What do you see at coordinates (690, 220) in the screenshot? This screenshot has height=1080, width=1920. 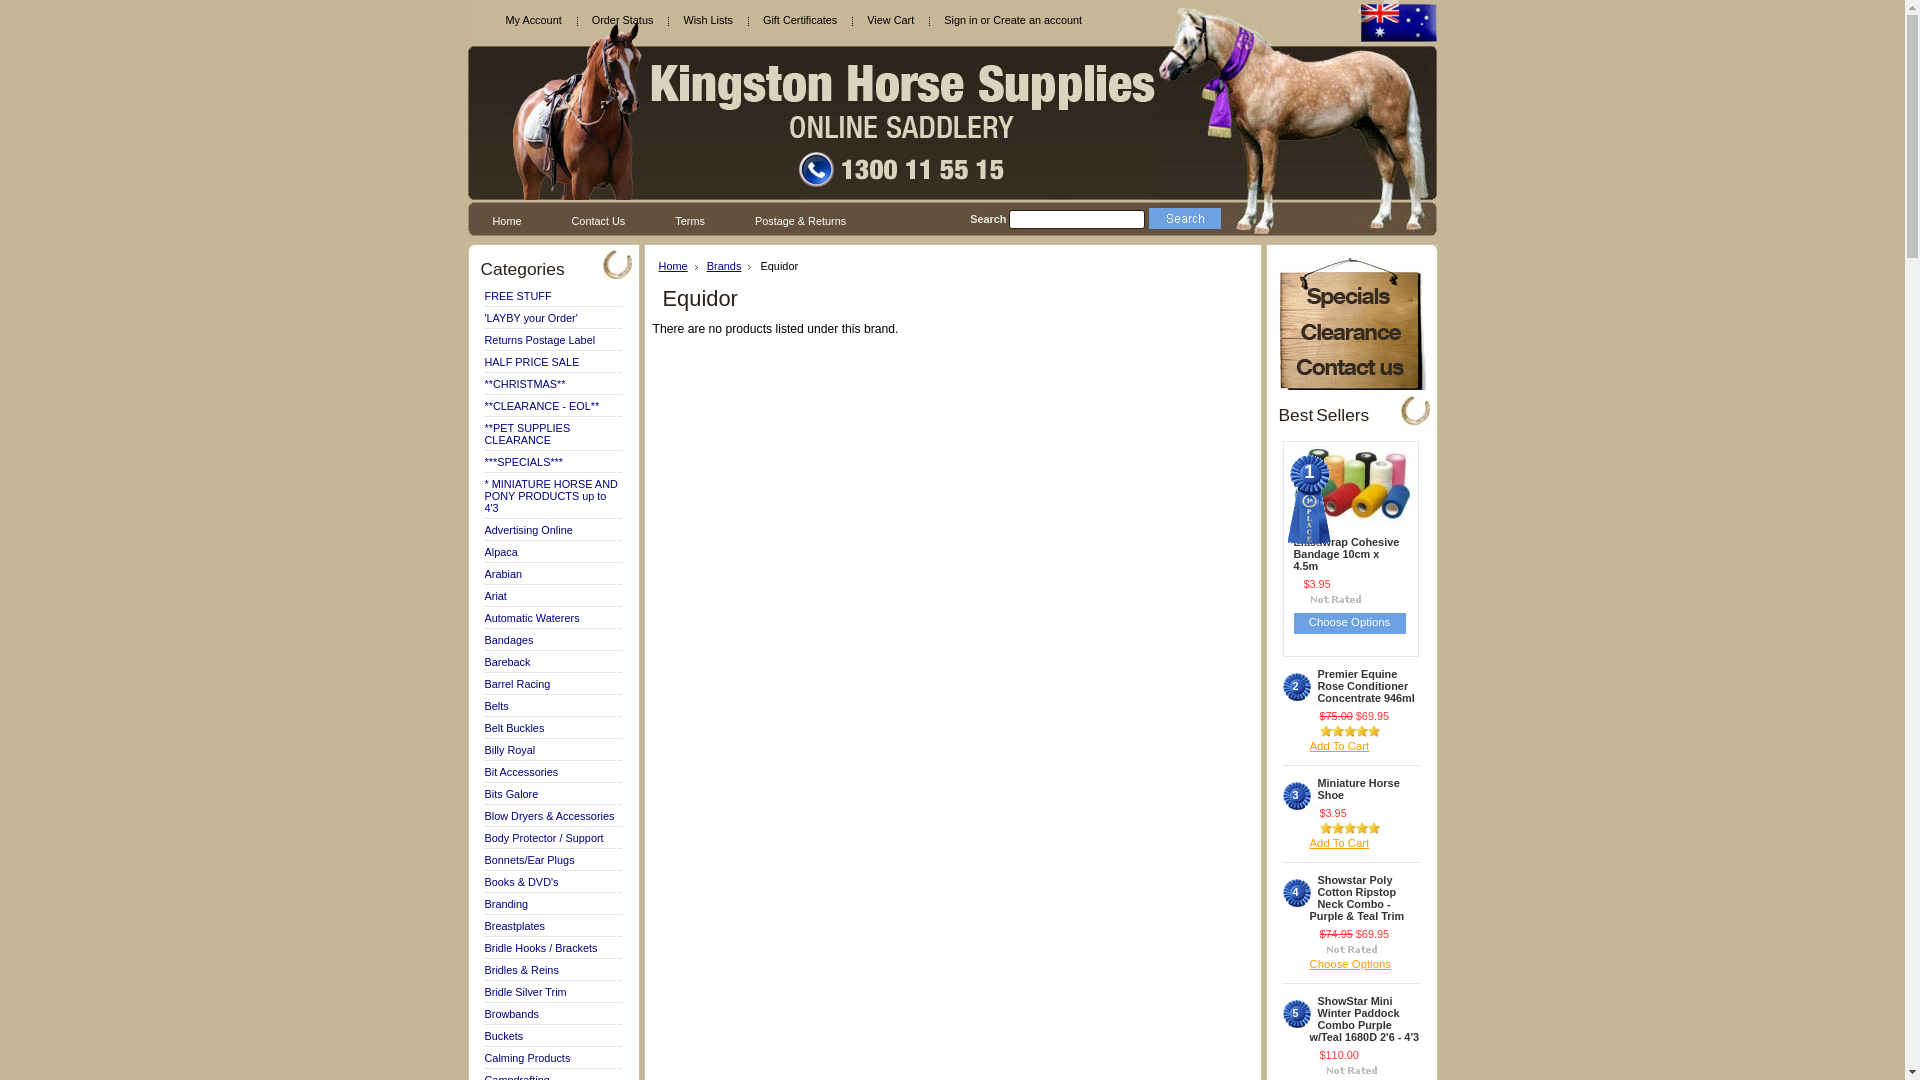 I see `Terms` at bounding box center [690, 220].